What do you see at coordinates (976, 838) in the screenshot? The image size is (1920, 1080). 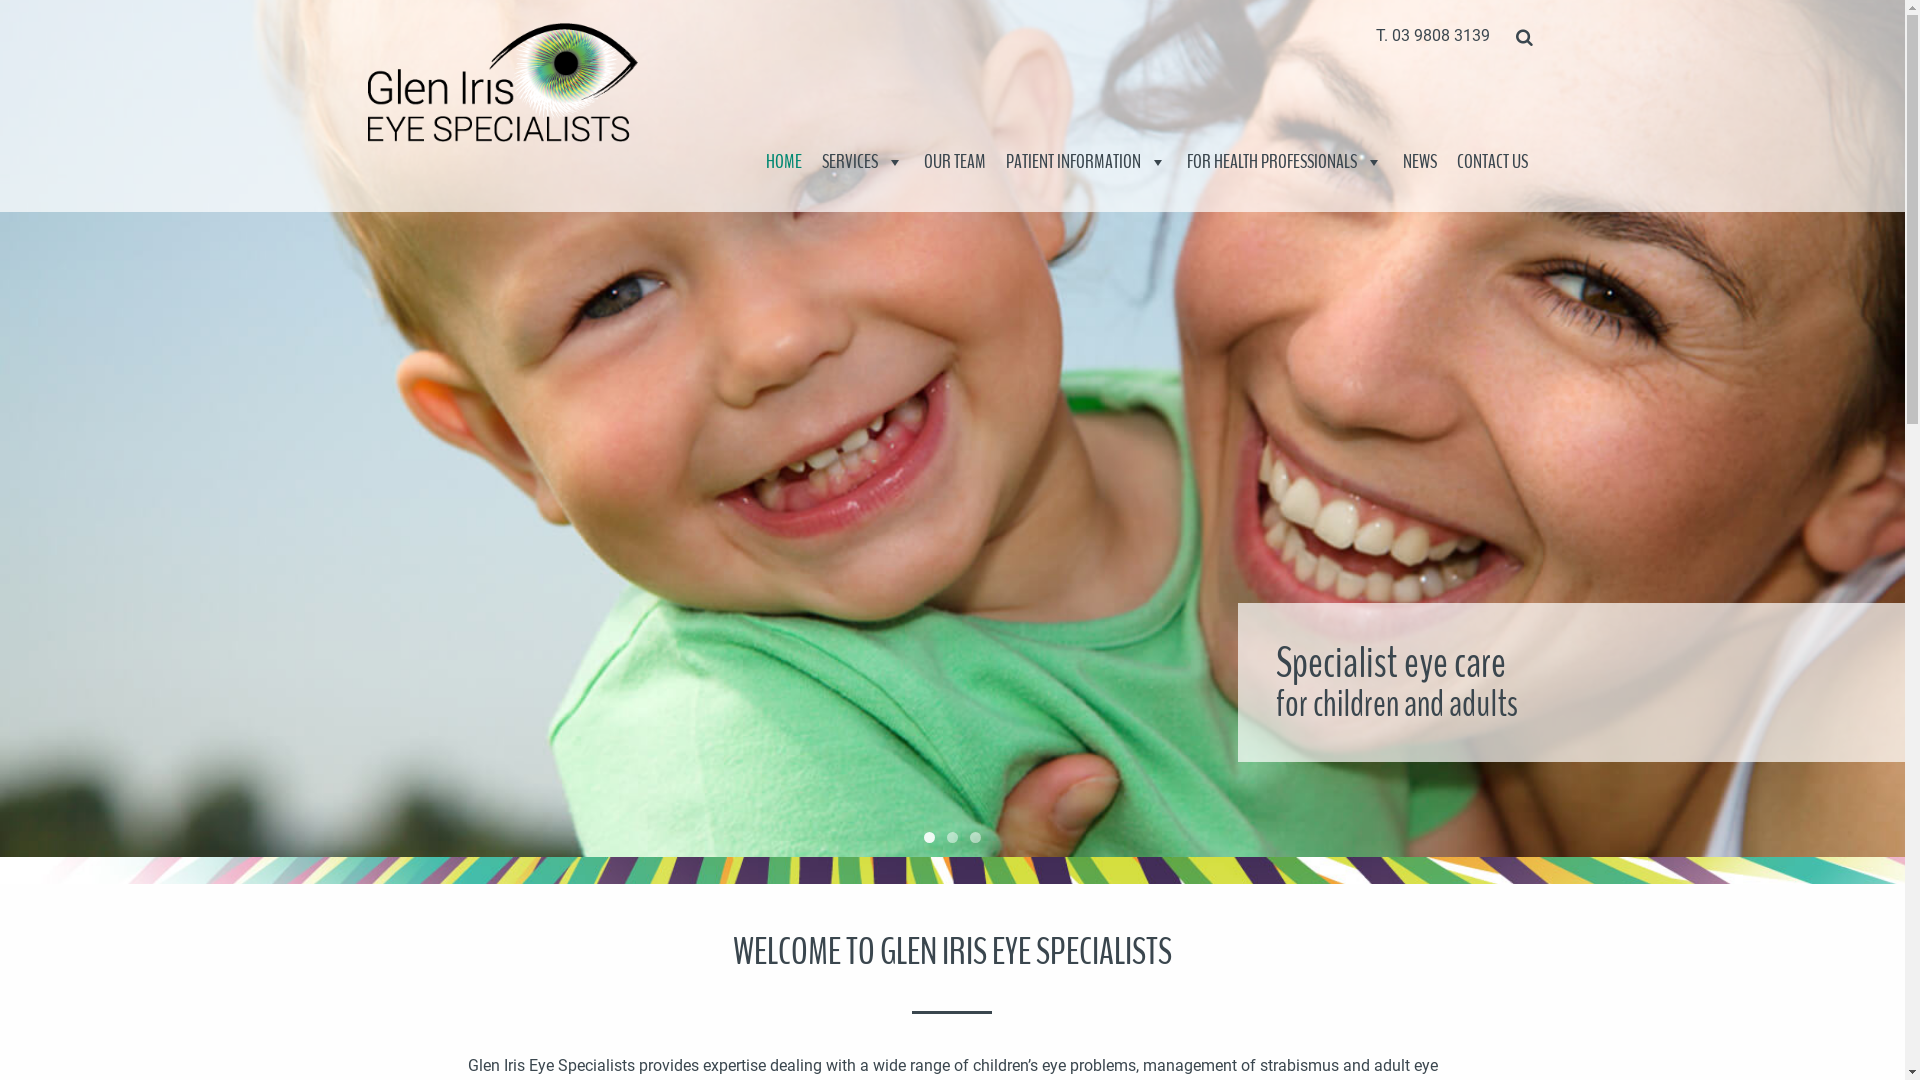 I see `3` at bounding box center [976, 838].